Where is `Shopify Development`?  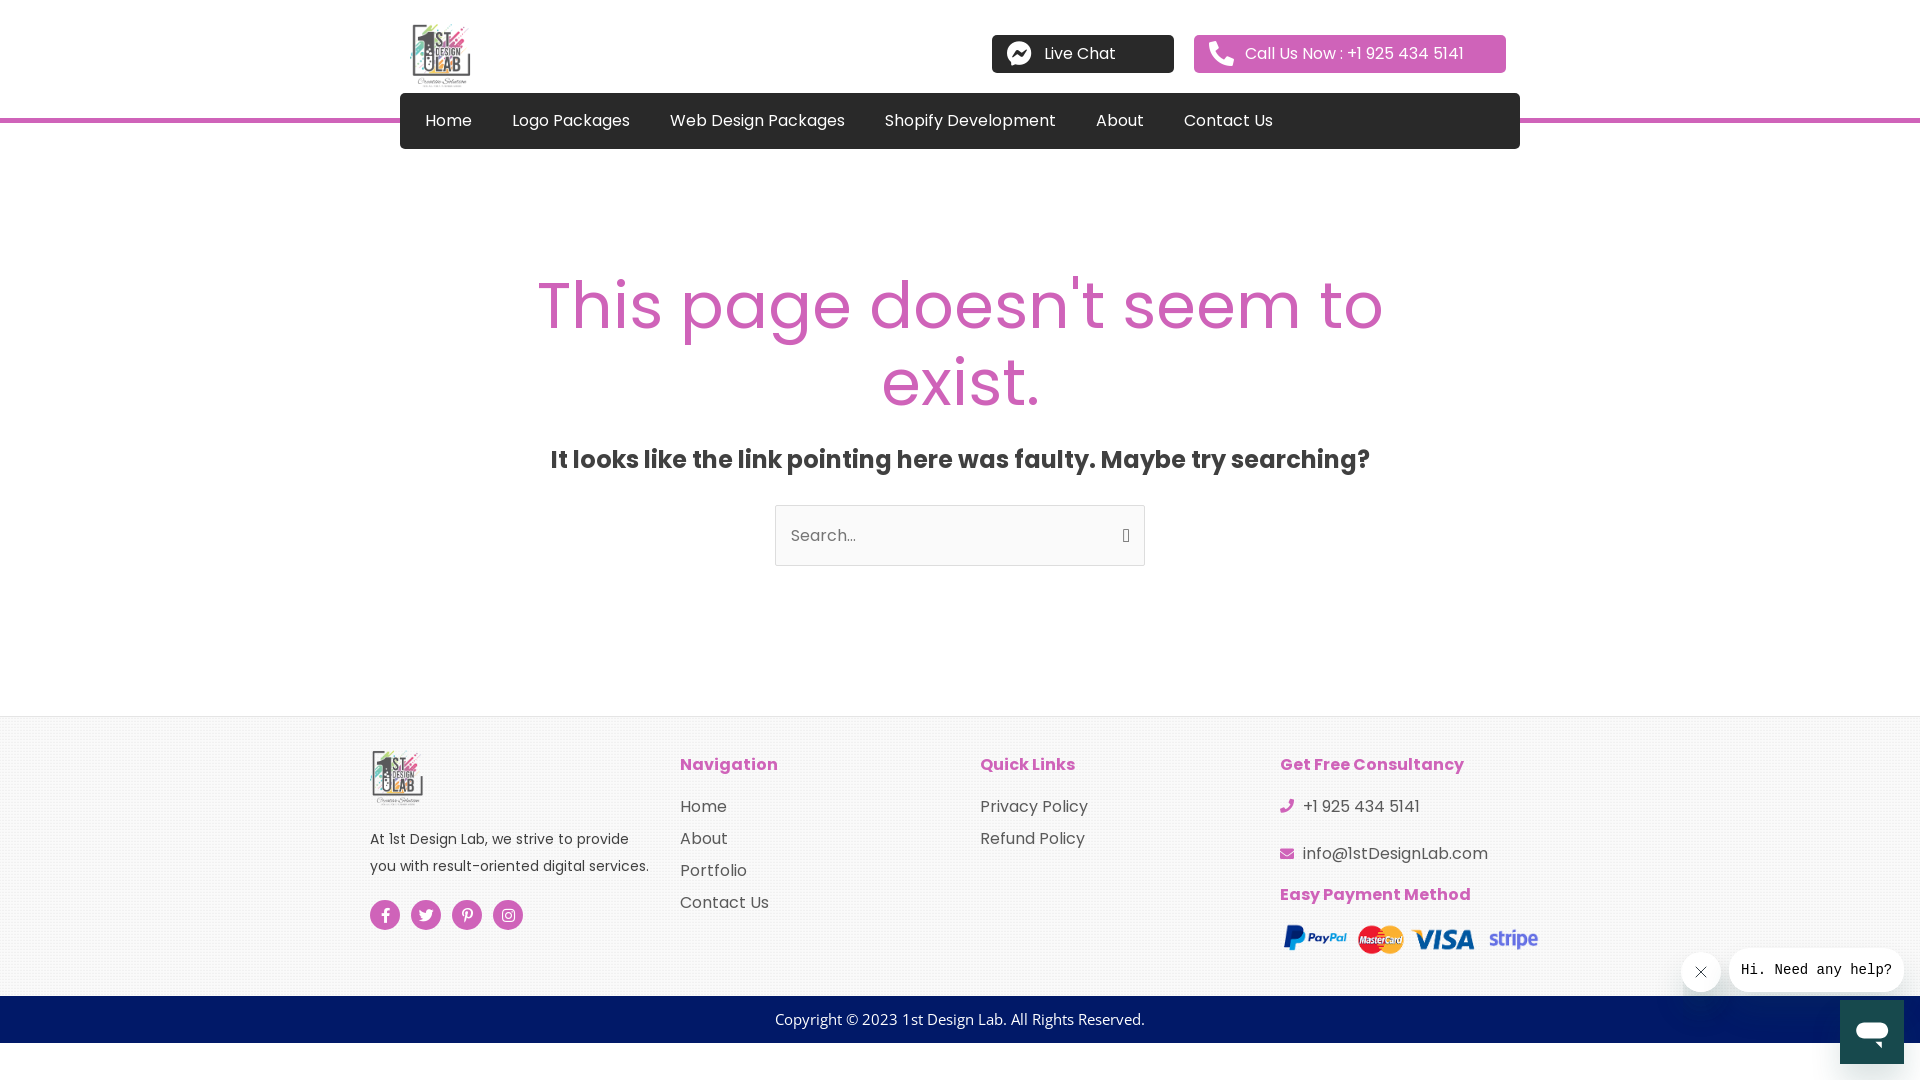
Shopify Development is located at coordinates (970, 121).